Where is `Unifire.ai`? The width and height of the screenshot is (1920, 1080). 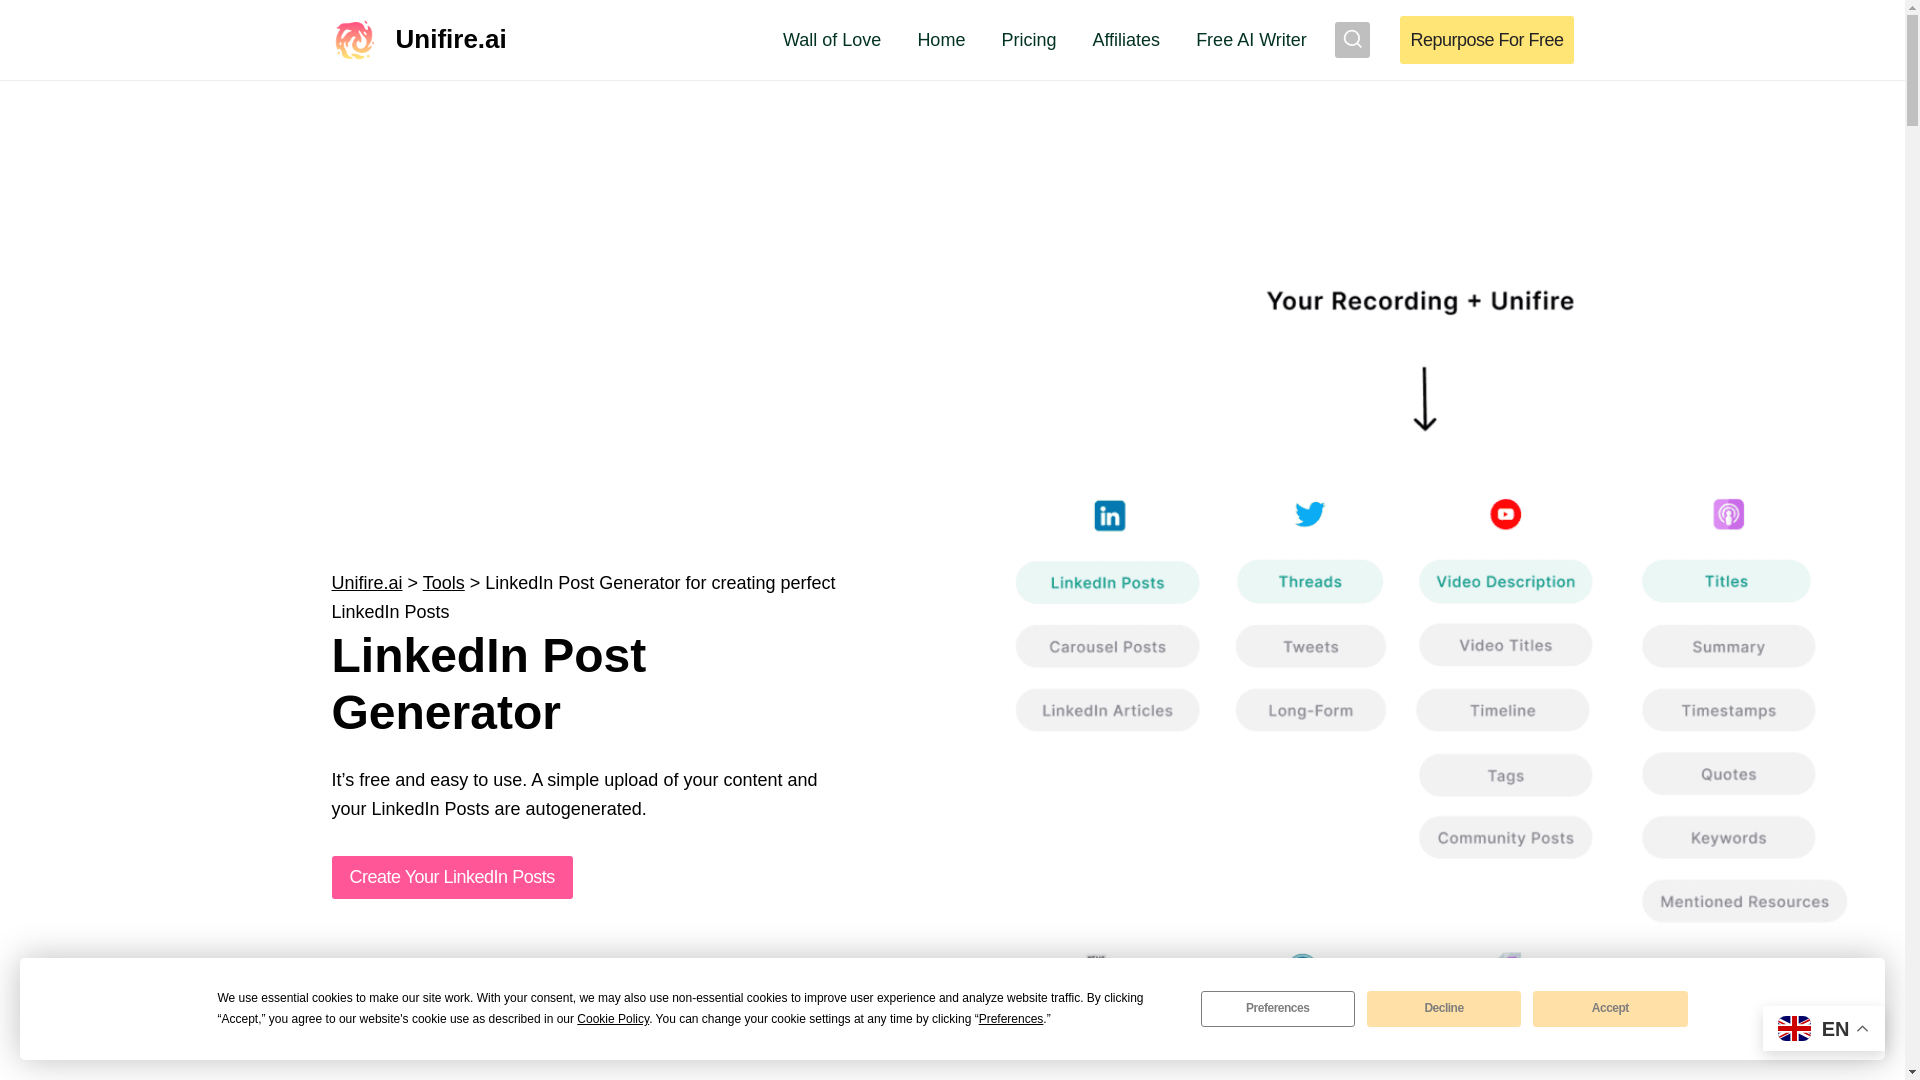
Unifire.ai is located at coordinates (419, 40).